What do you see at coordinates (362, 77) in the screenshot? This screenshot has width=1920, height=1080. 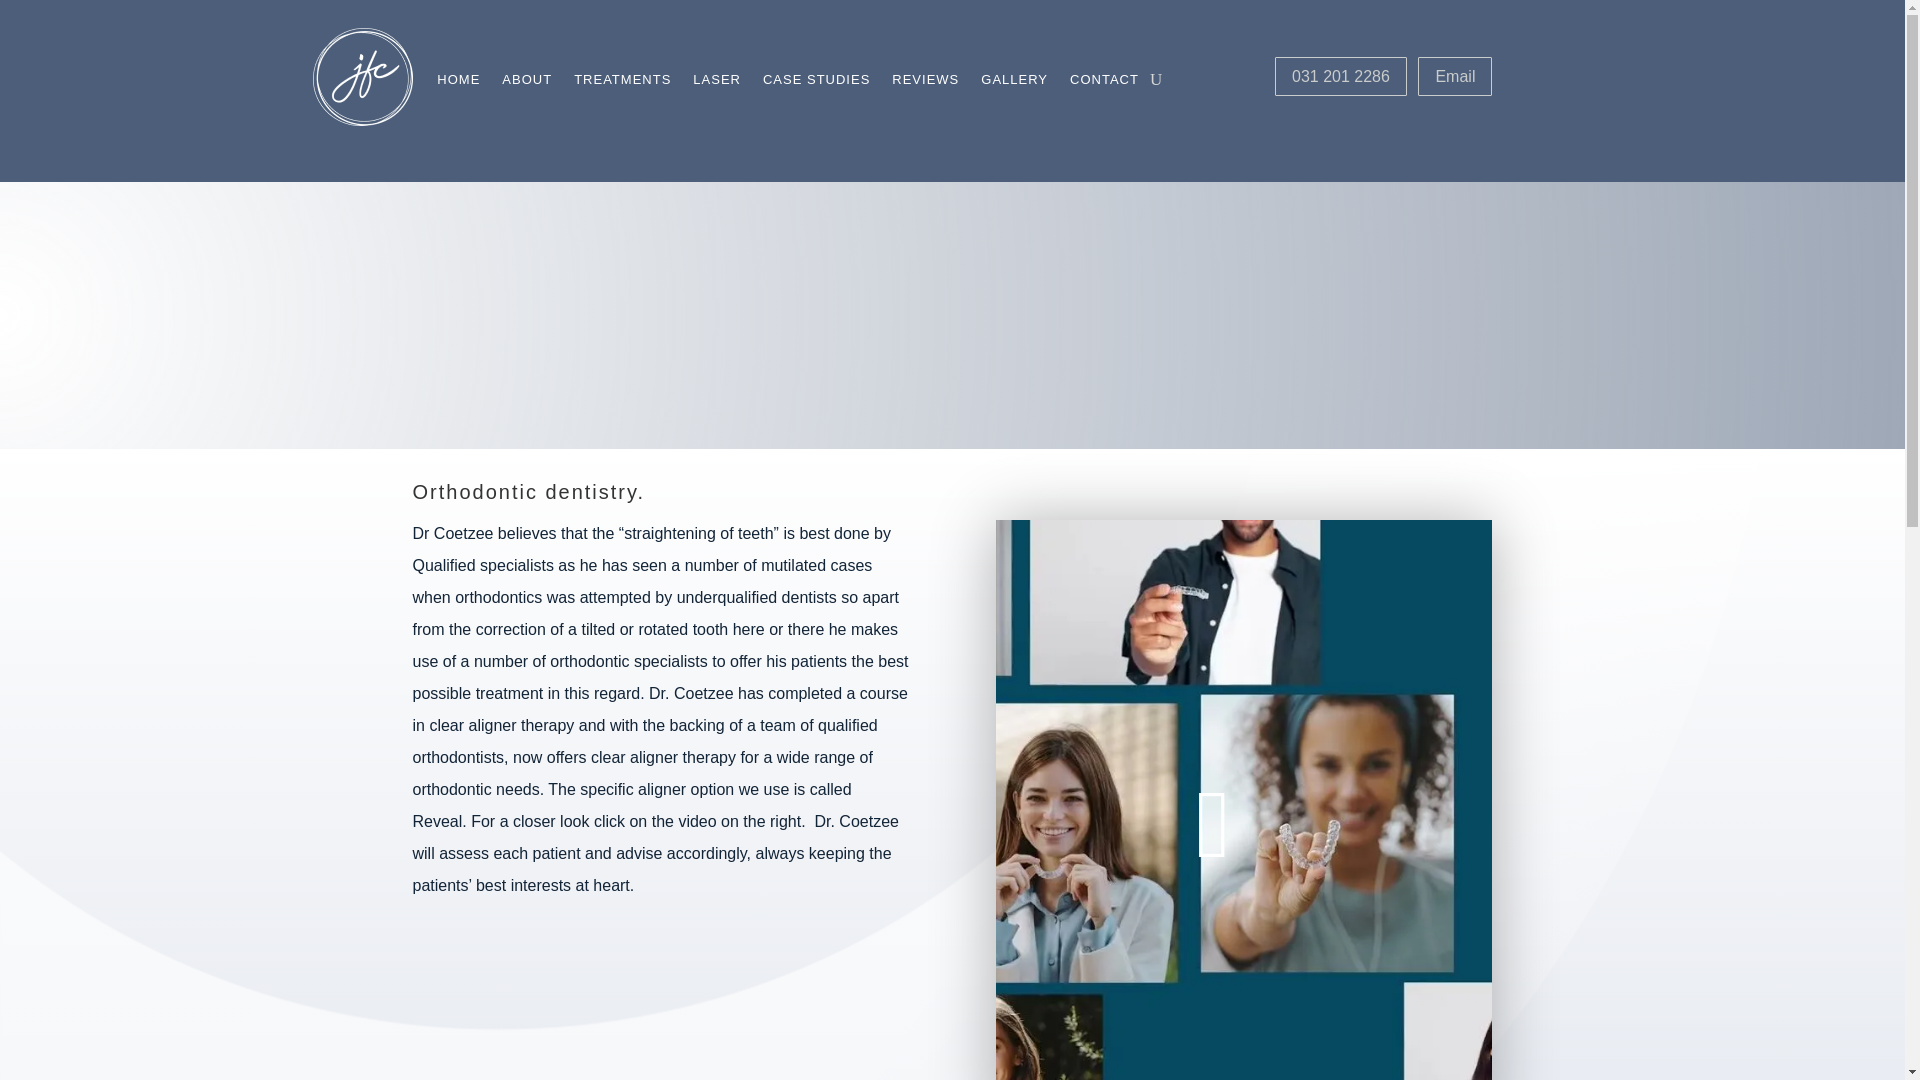 I see `CIRCLE100` at bounding box center [362, 77].